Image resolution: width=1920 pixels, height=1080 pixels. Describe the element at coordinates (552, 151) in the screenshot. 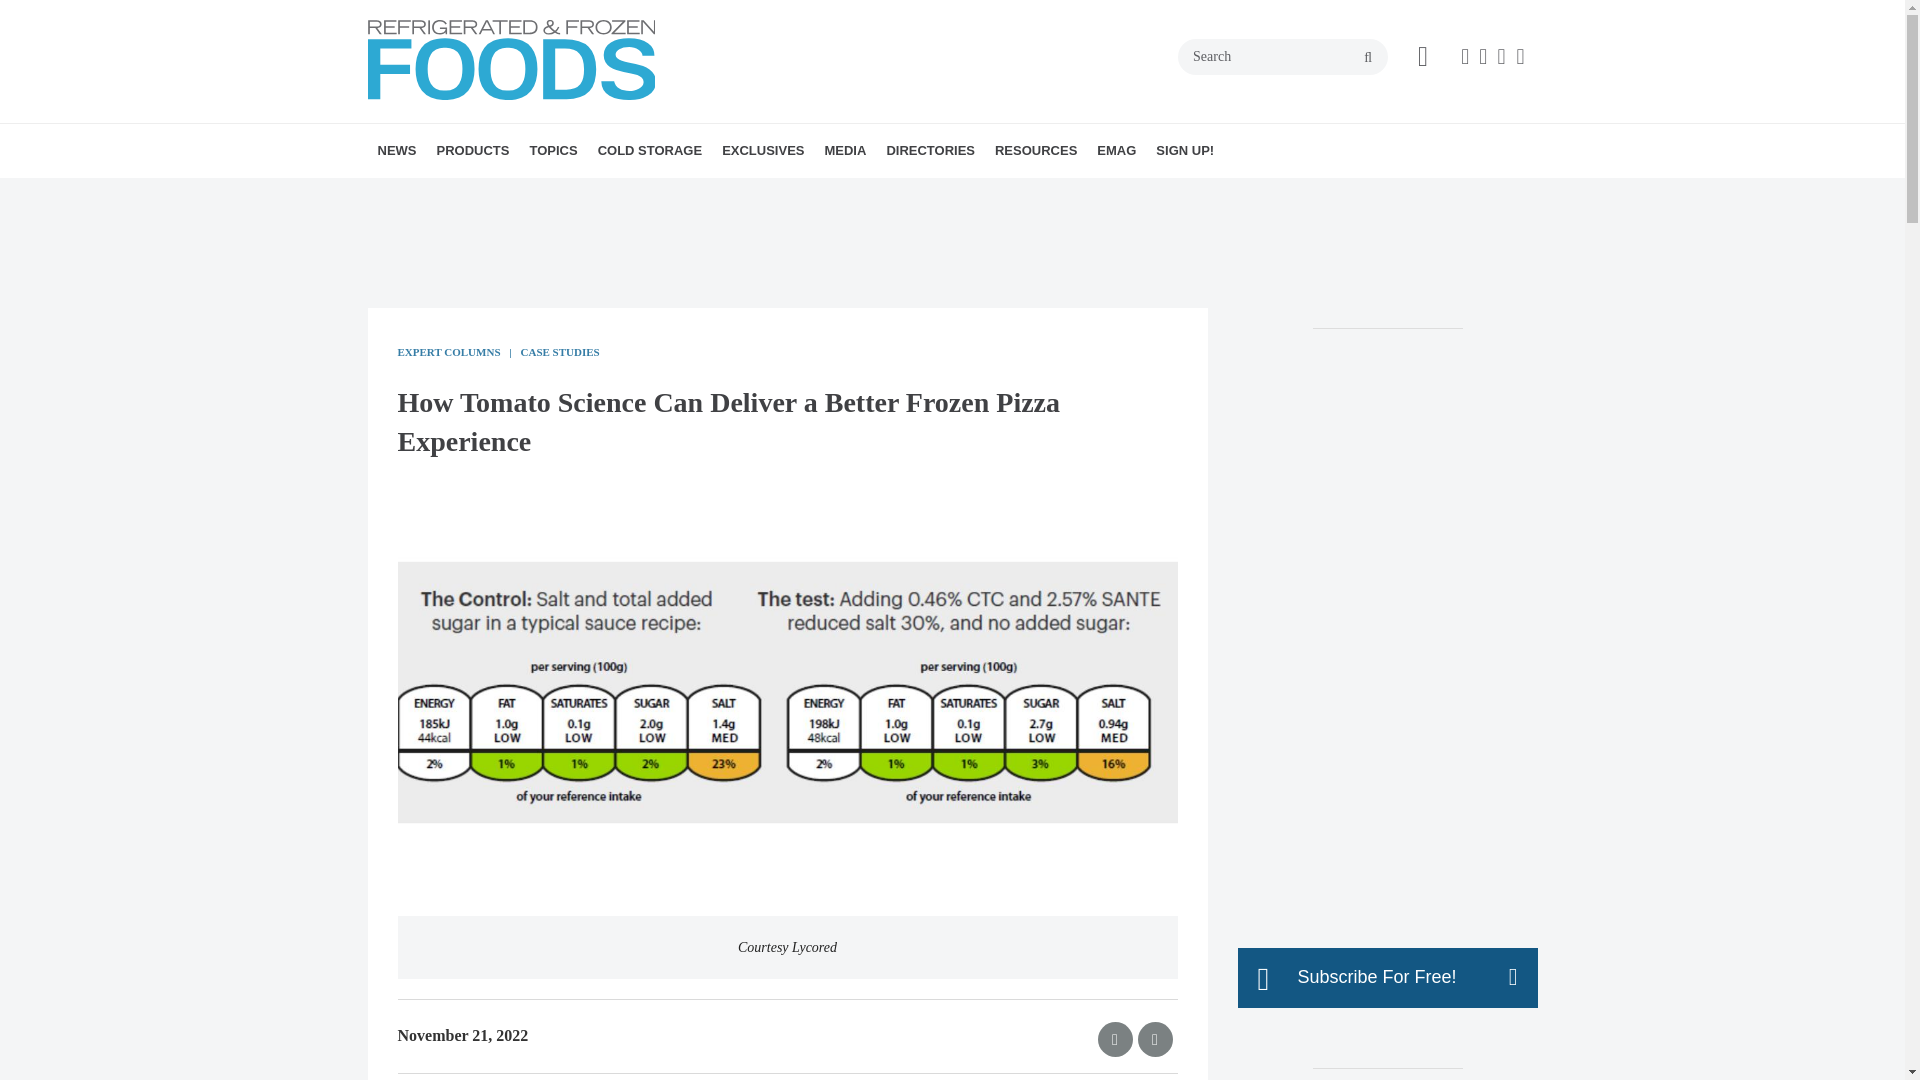

I see `TOPICS` at that location.